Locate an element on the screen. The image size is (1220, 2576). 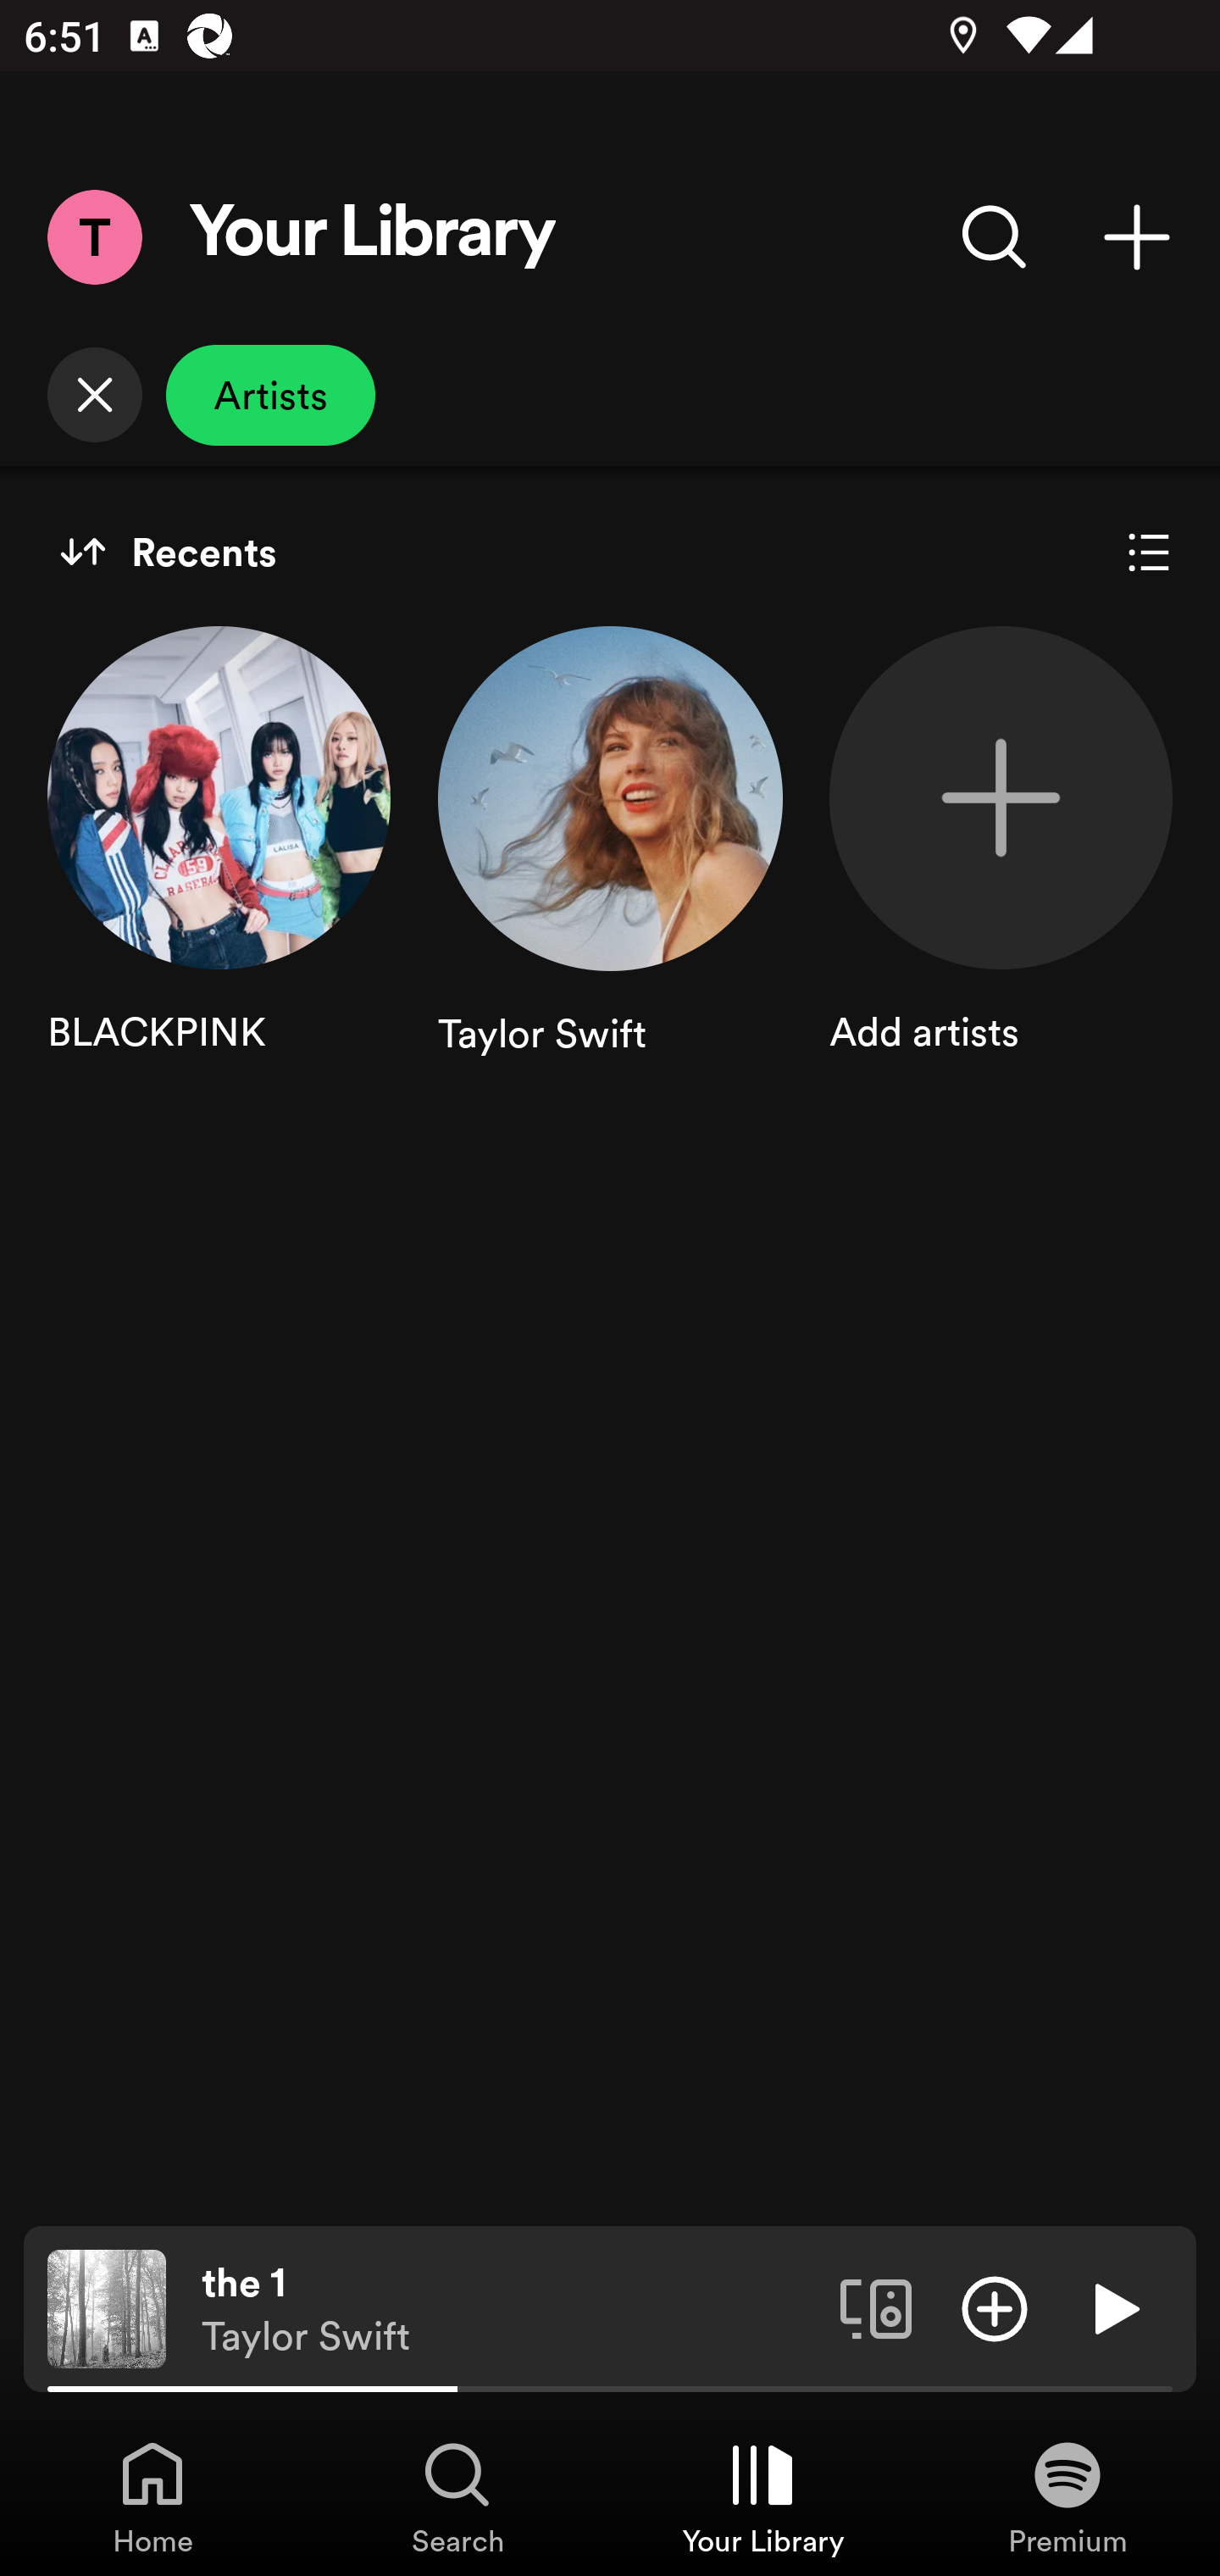
Show List view is located at coordinates (1149, 552).